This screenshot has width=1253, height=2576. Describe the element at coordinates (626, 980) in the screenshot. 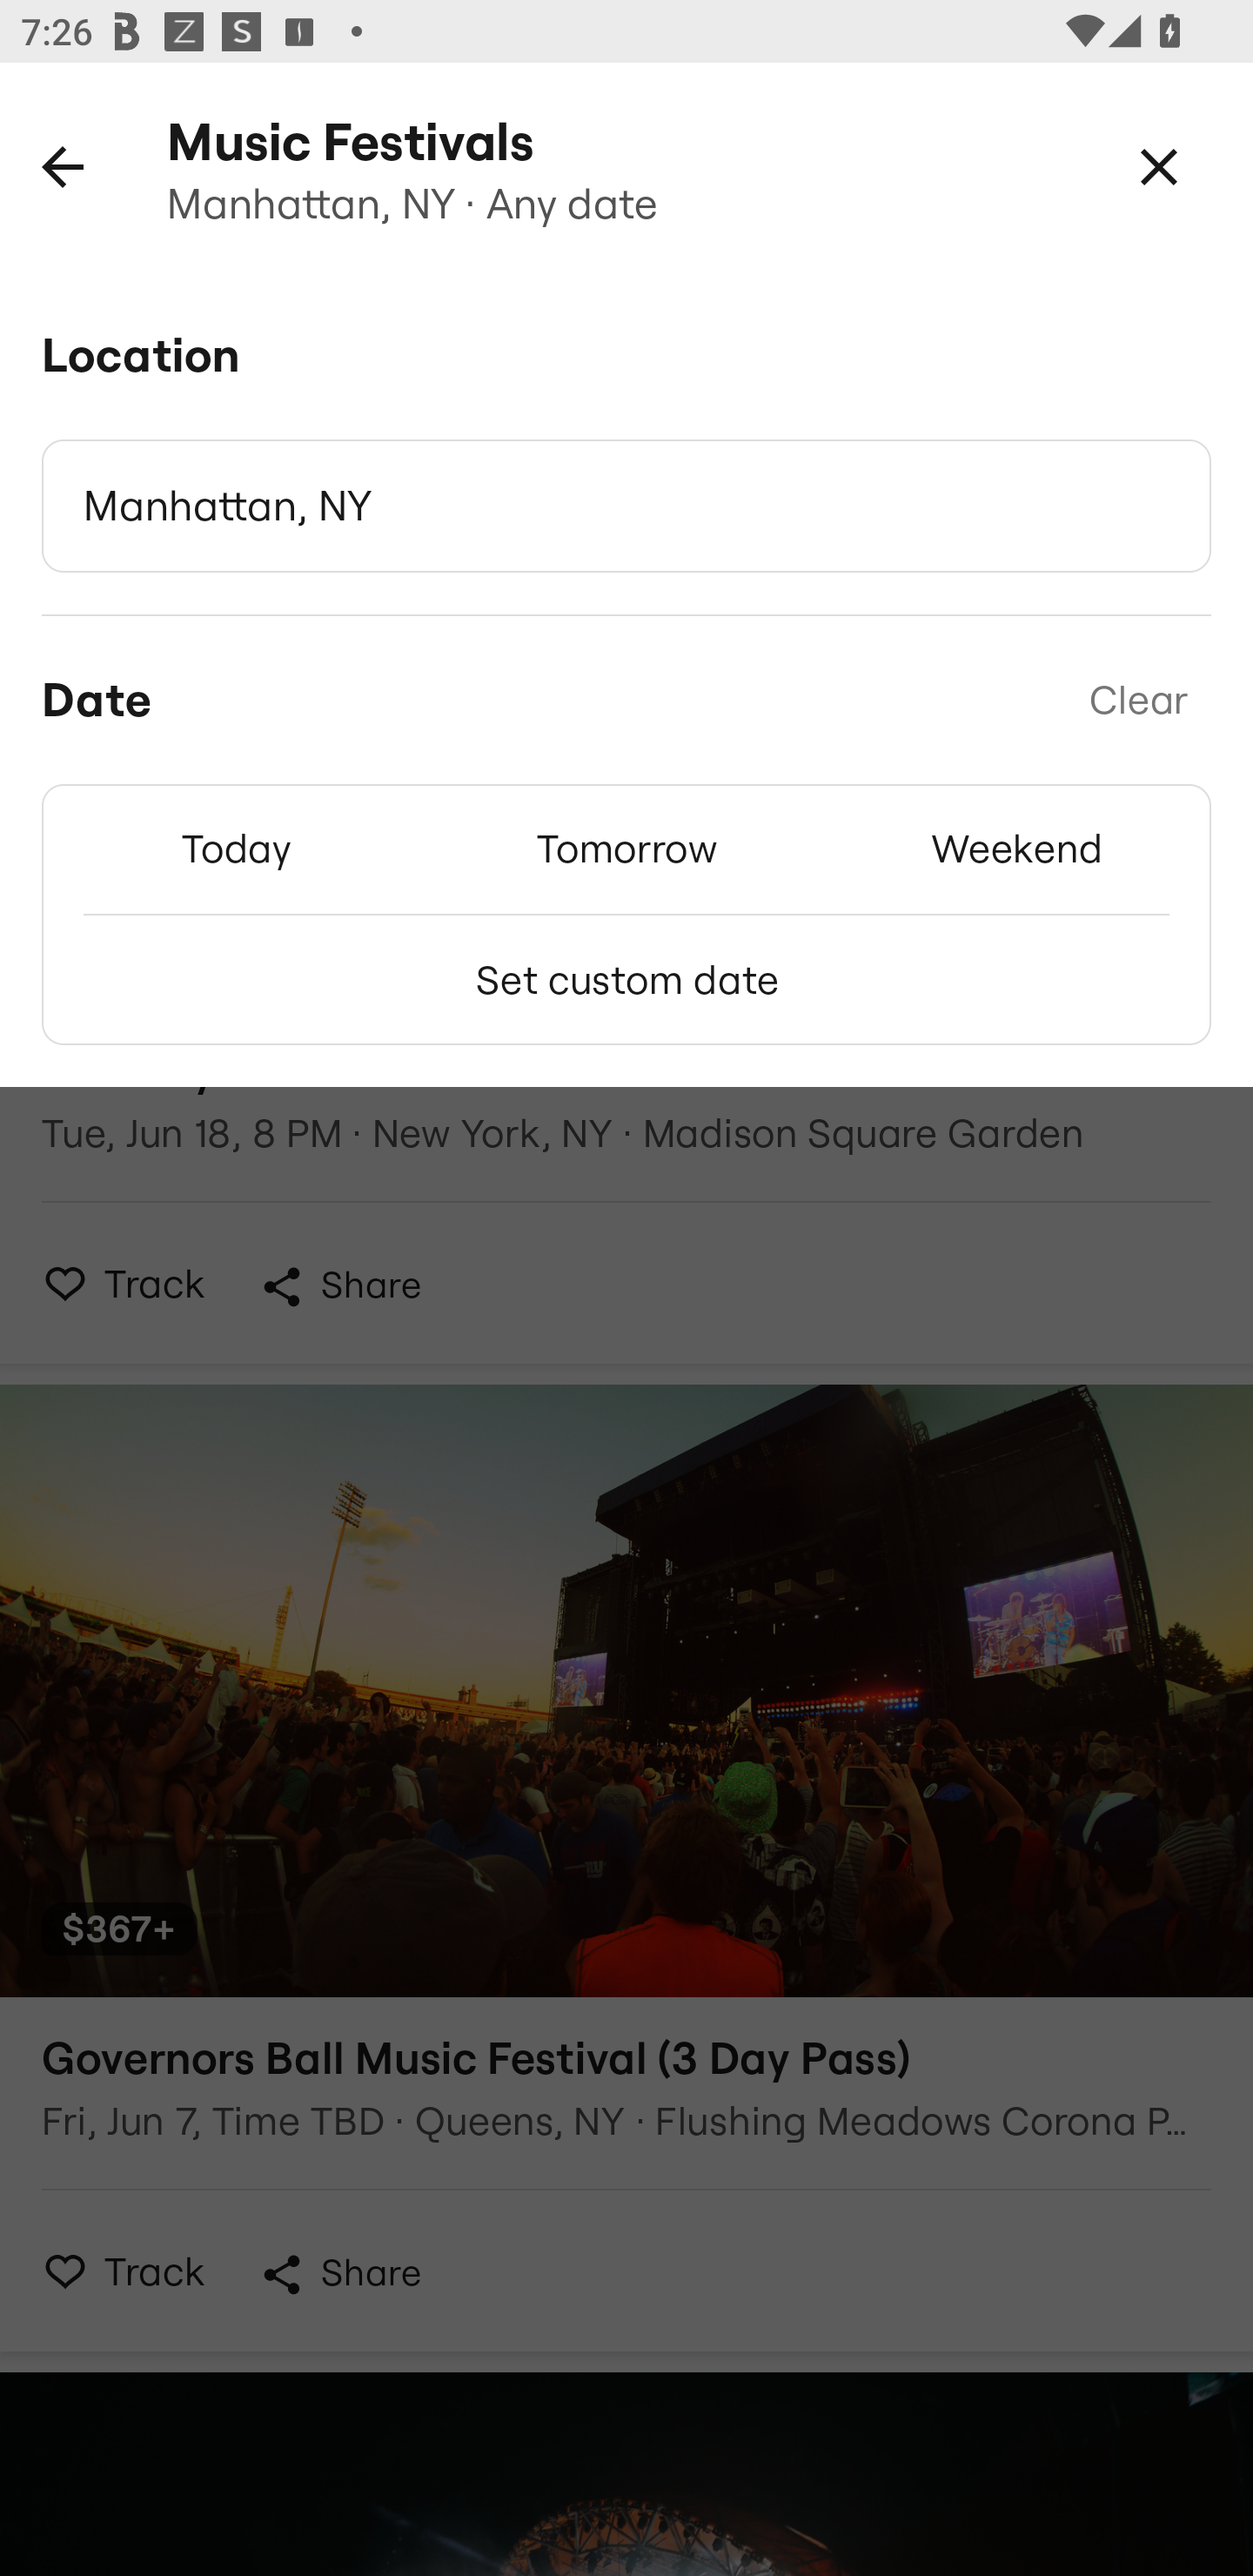

I see `Set custom date` at that location.